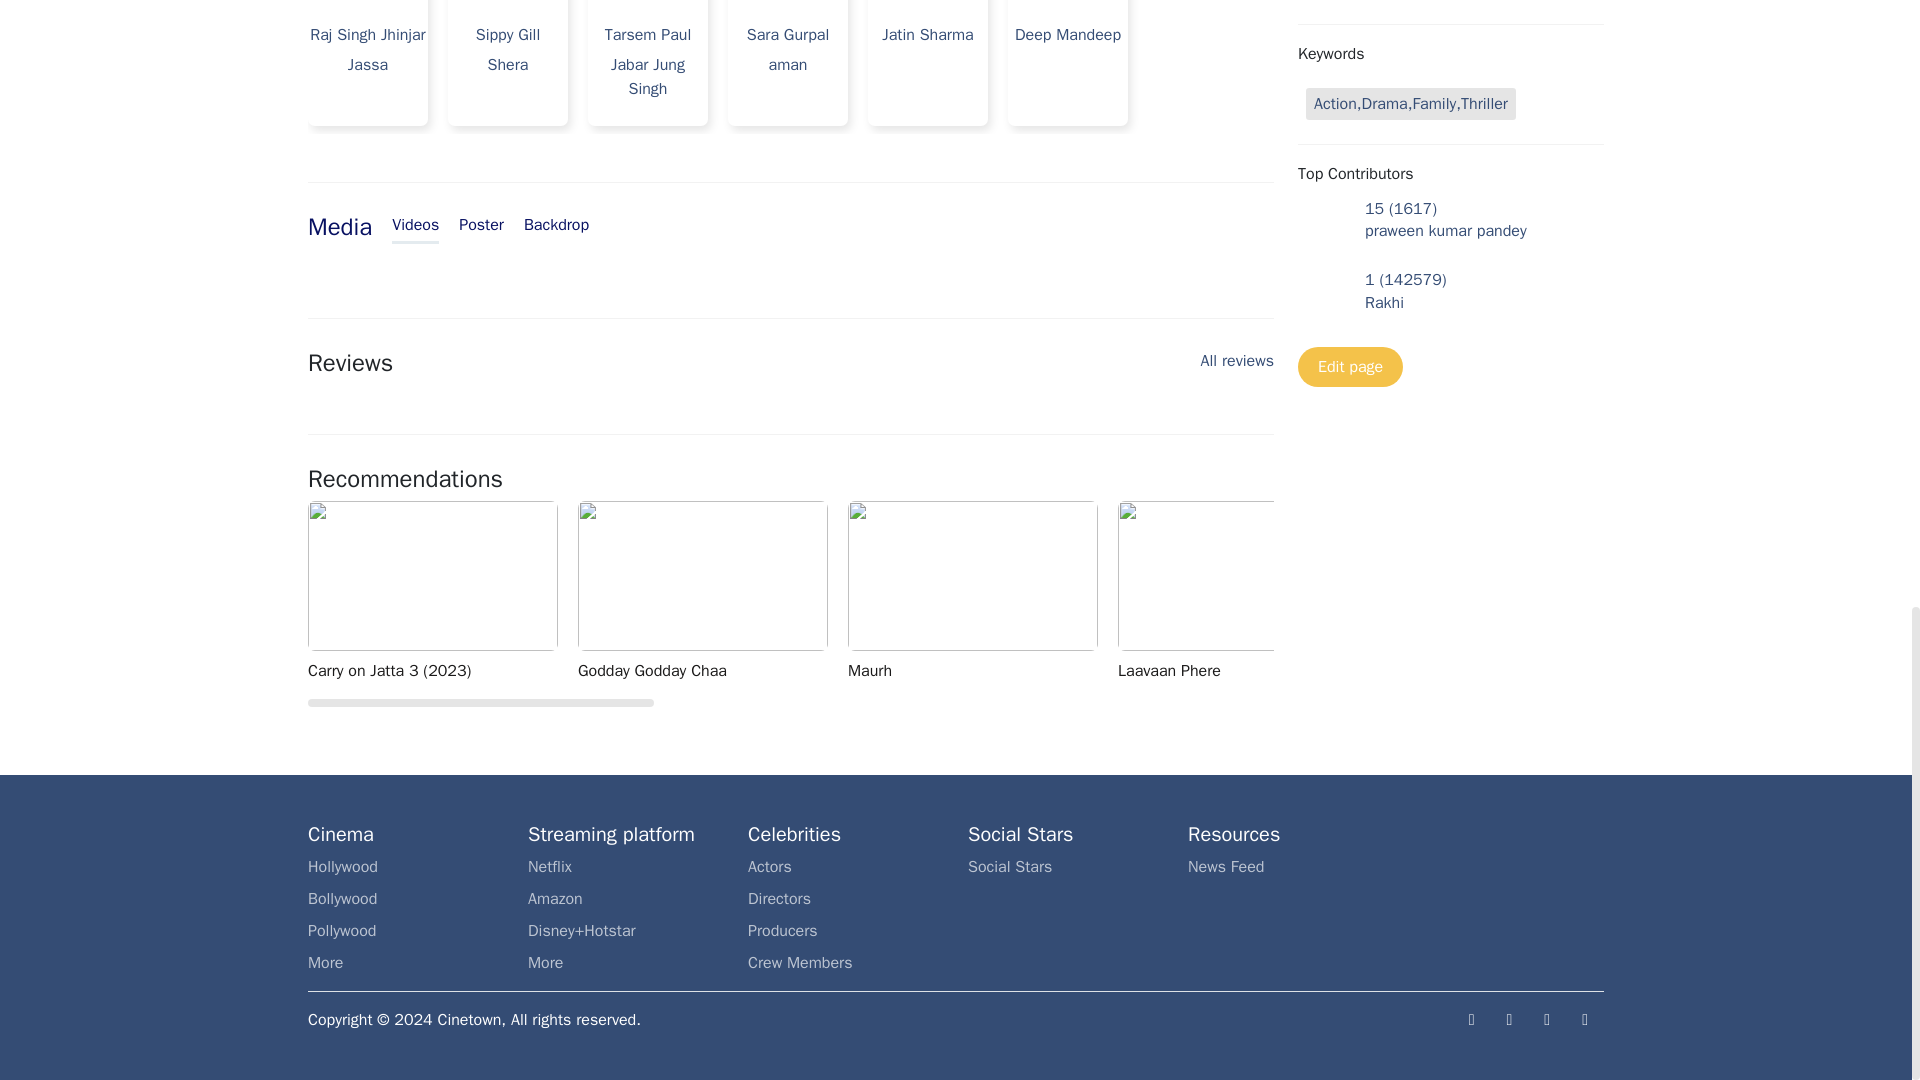 This screenshot has height=1080, width=1920. Describe the element at coordinates (1238, 366) in the screenshot. I see `Videos` at that location.